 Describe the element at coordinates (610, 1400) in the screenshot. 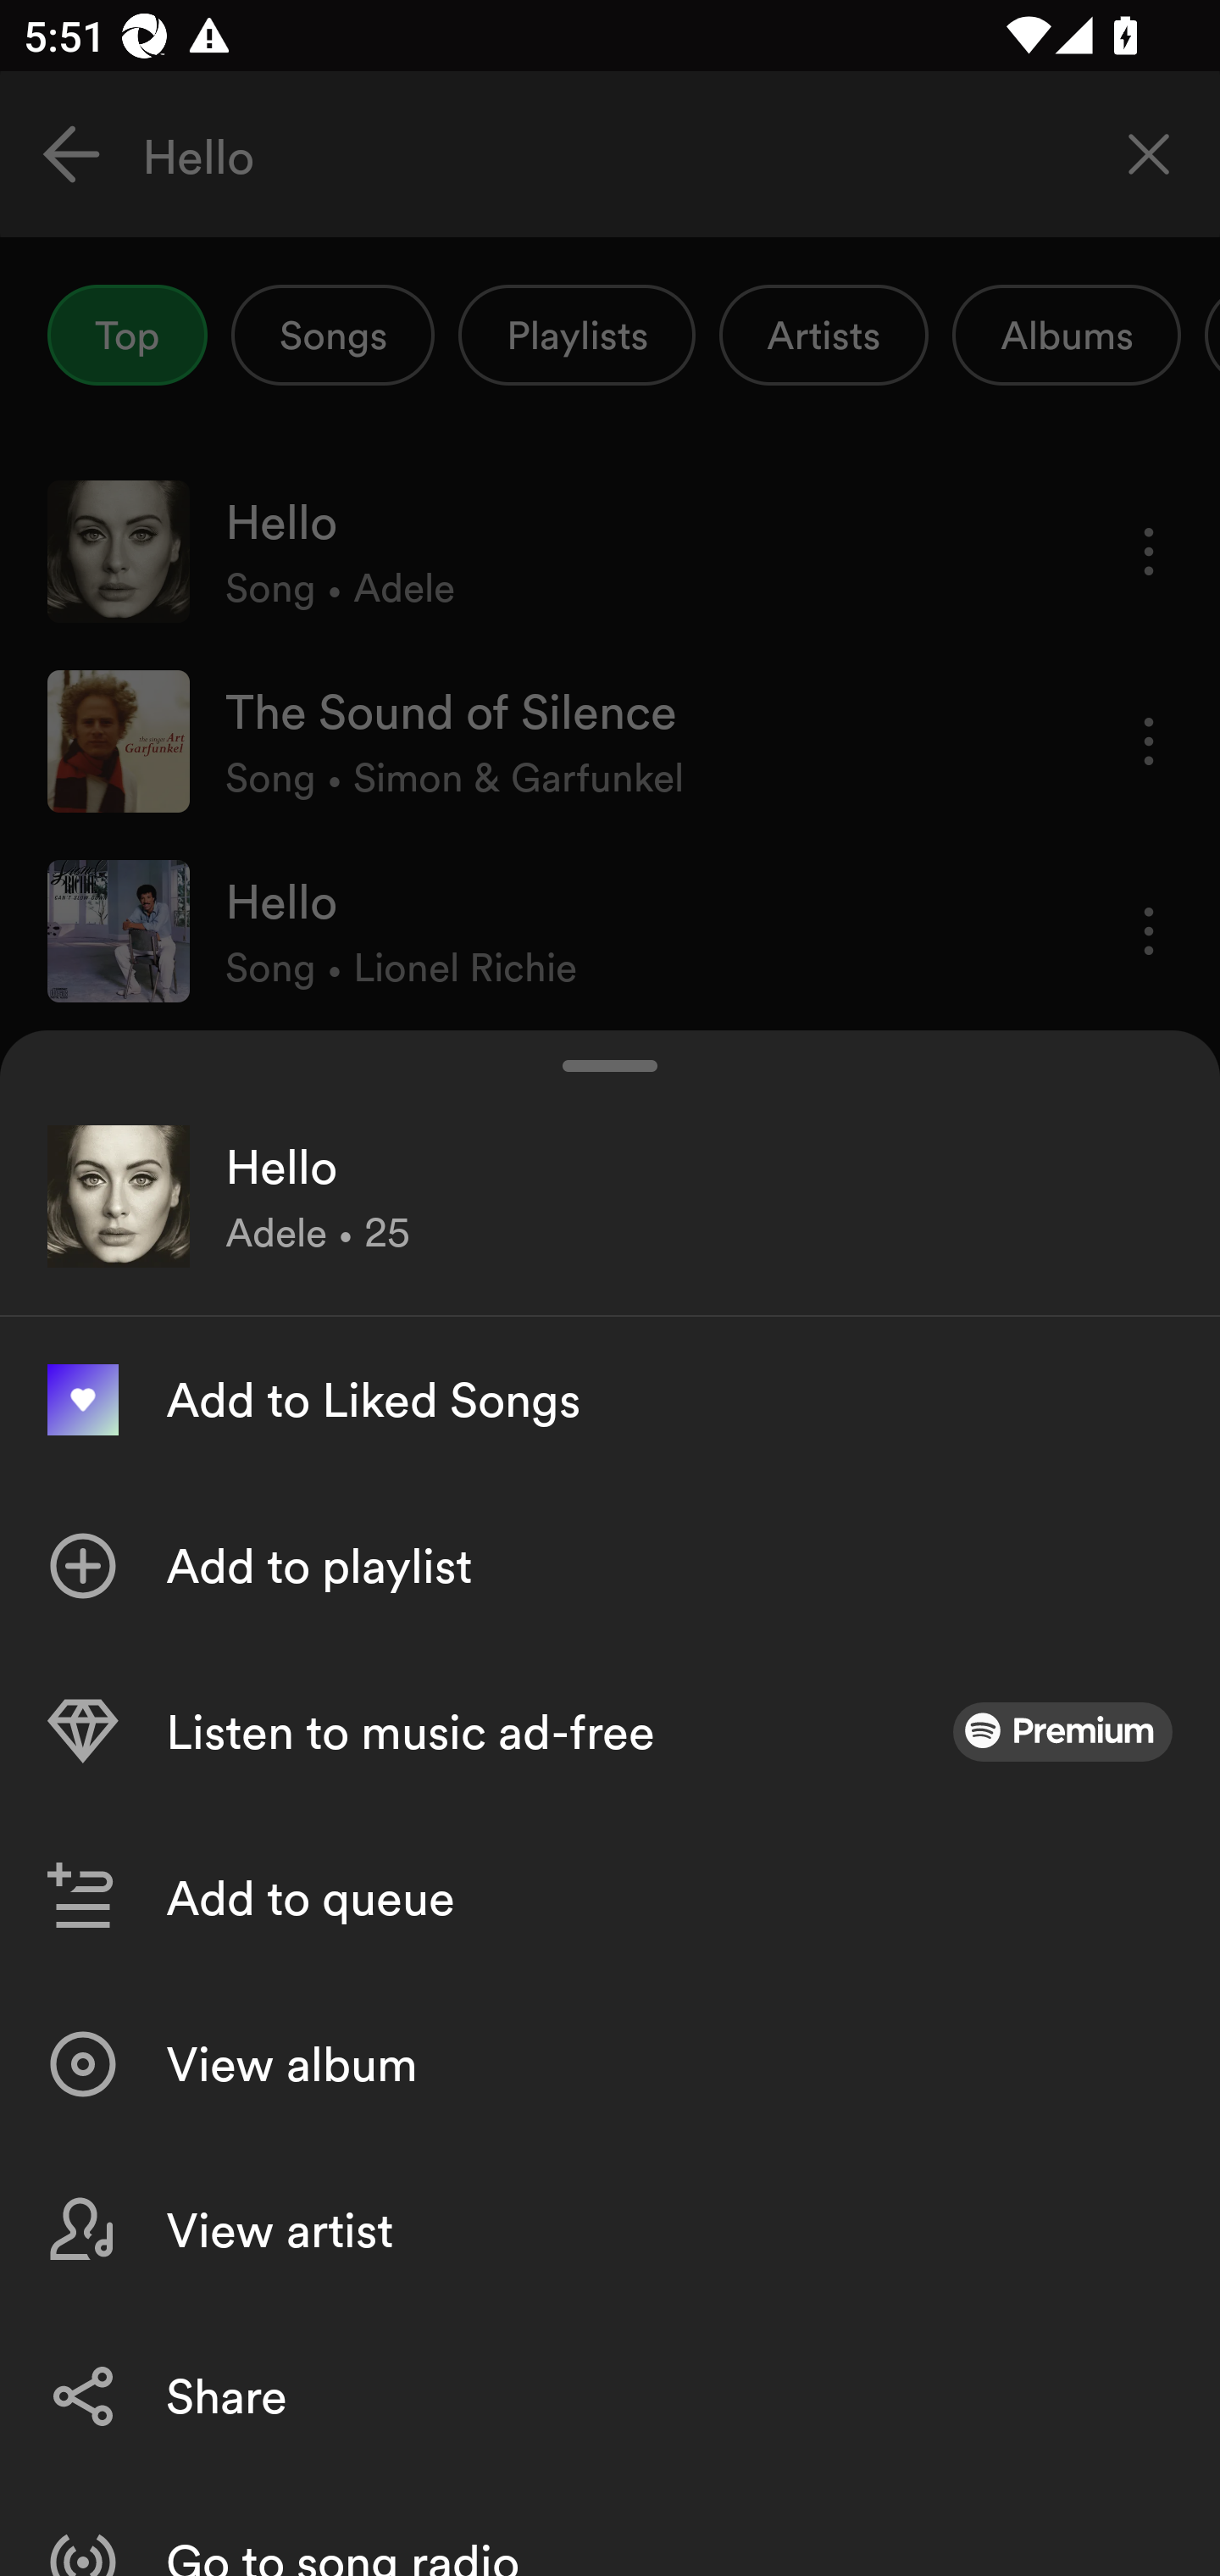

I see `Add to Liked Songs` at that location.